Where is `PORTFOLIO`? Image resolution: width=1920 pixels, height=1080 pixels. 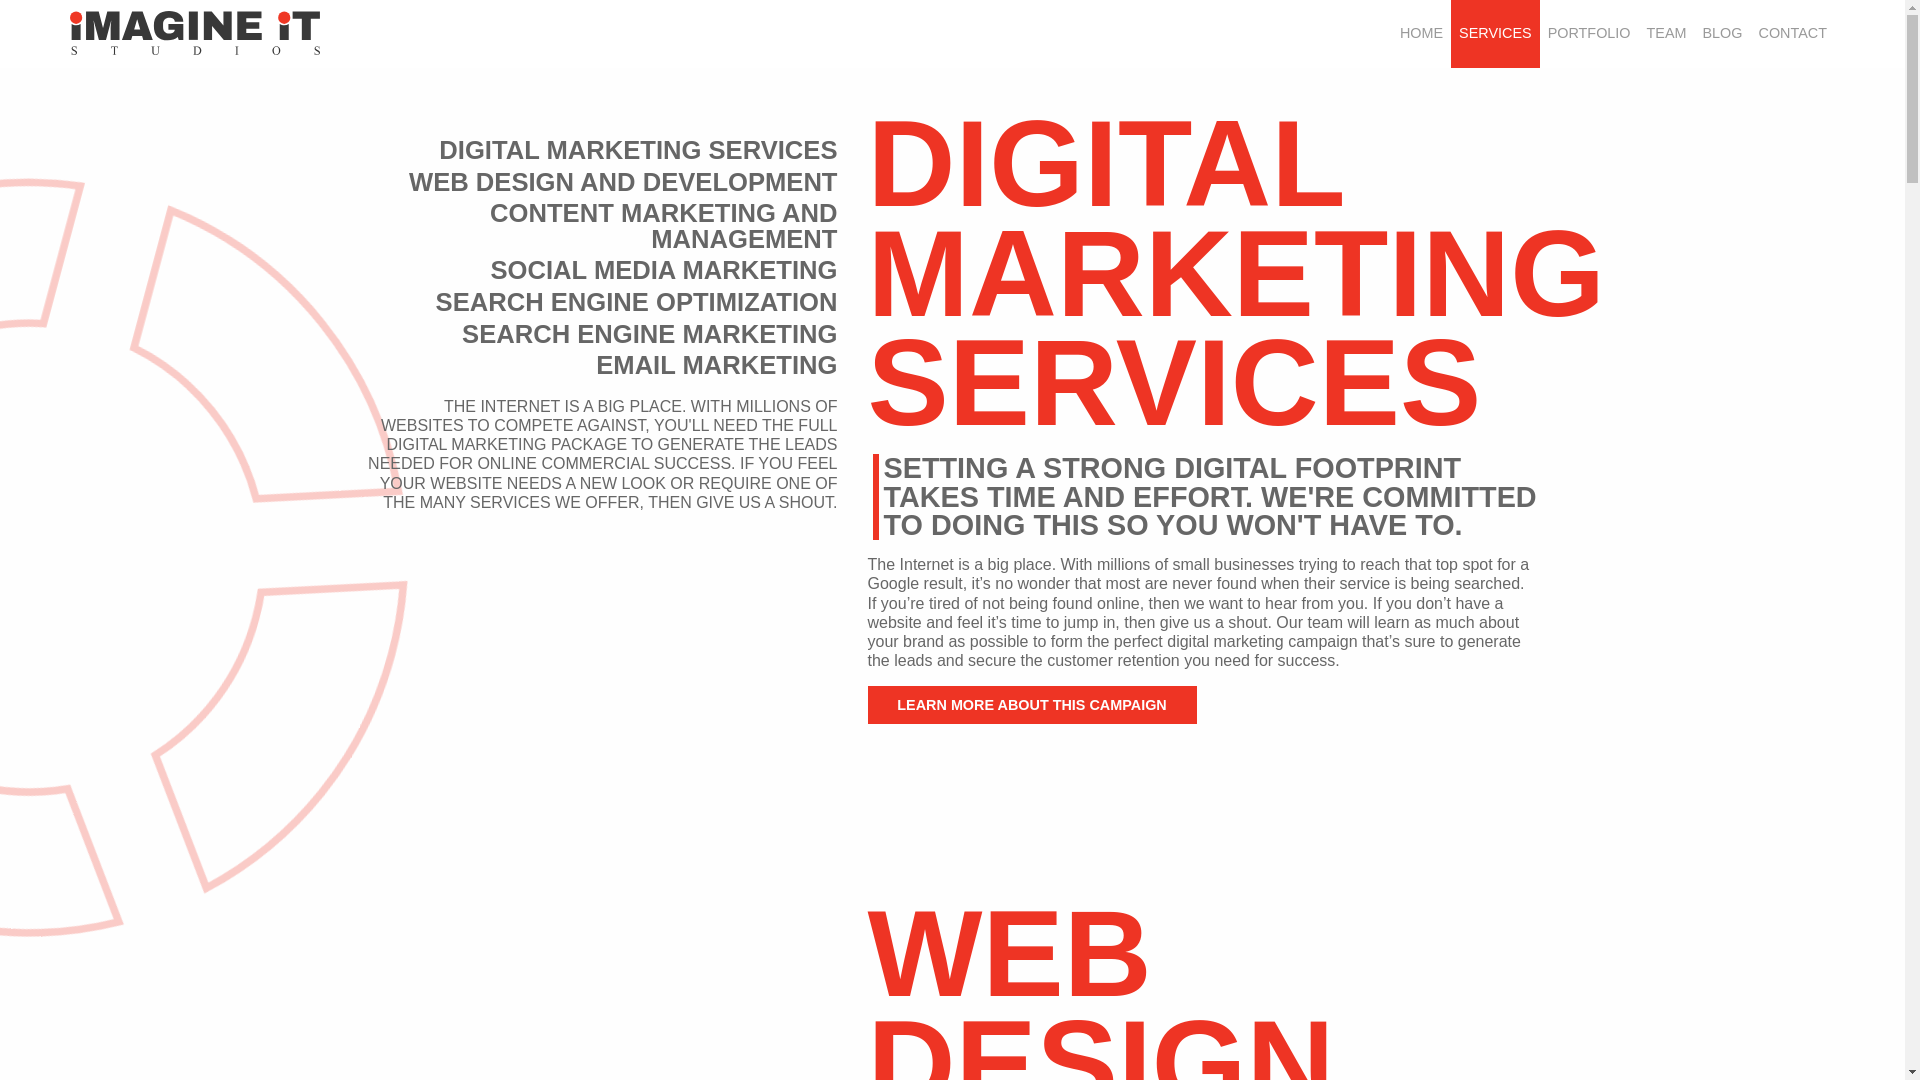
PORTFOLIO is located at coordinates (1589, 34).